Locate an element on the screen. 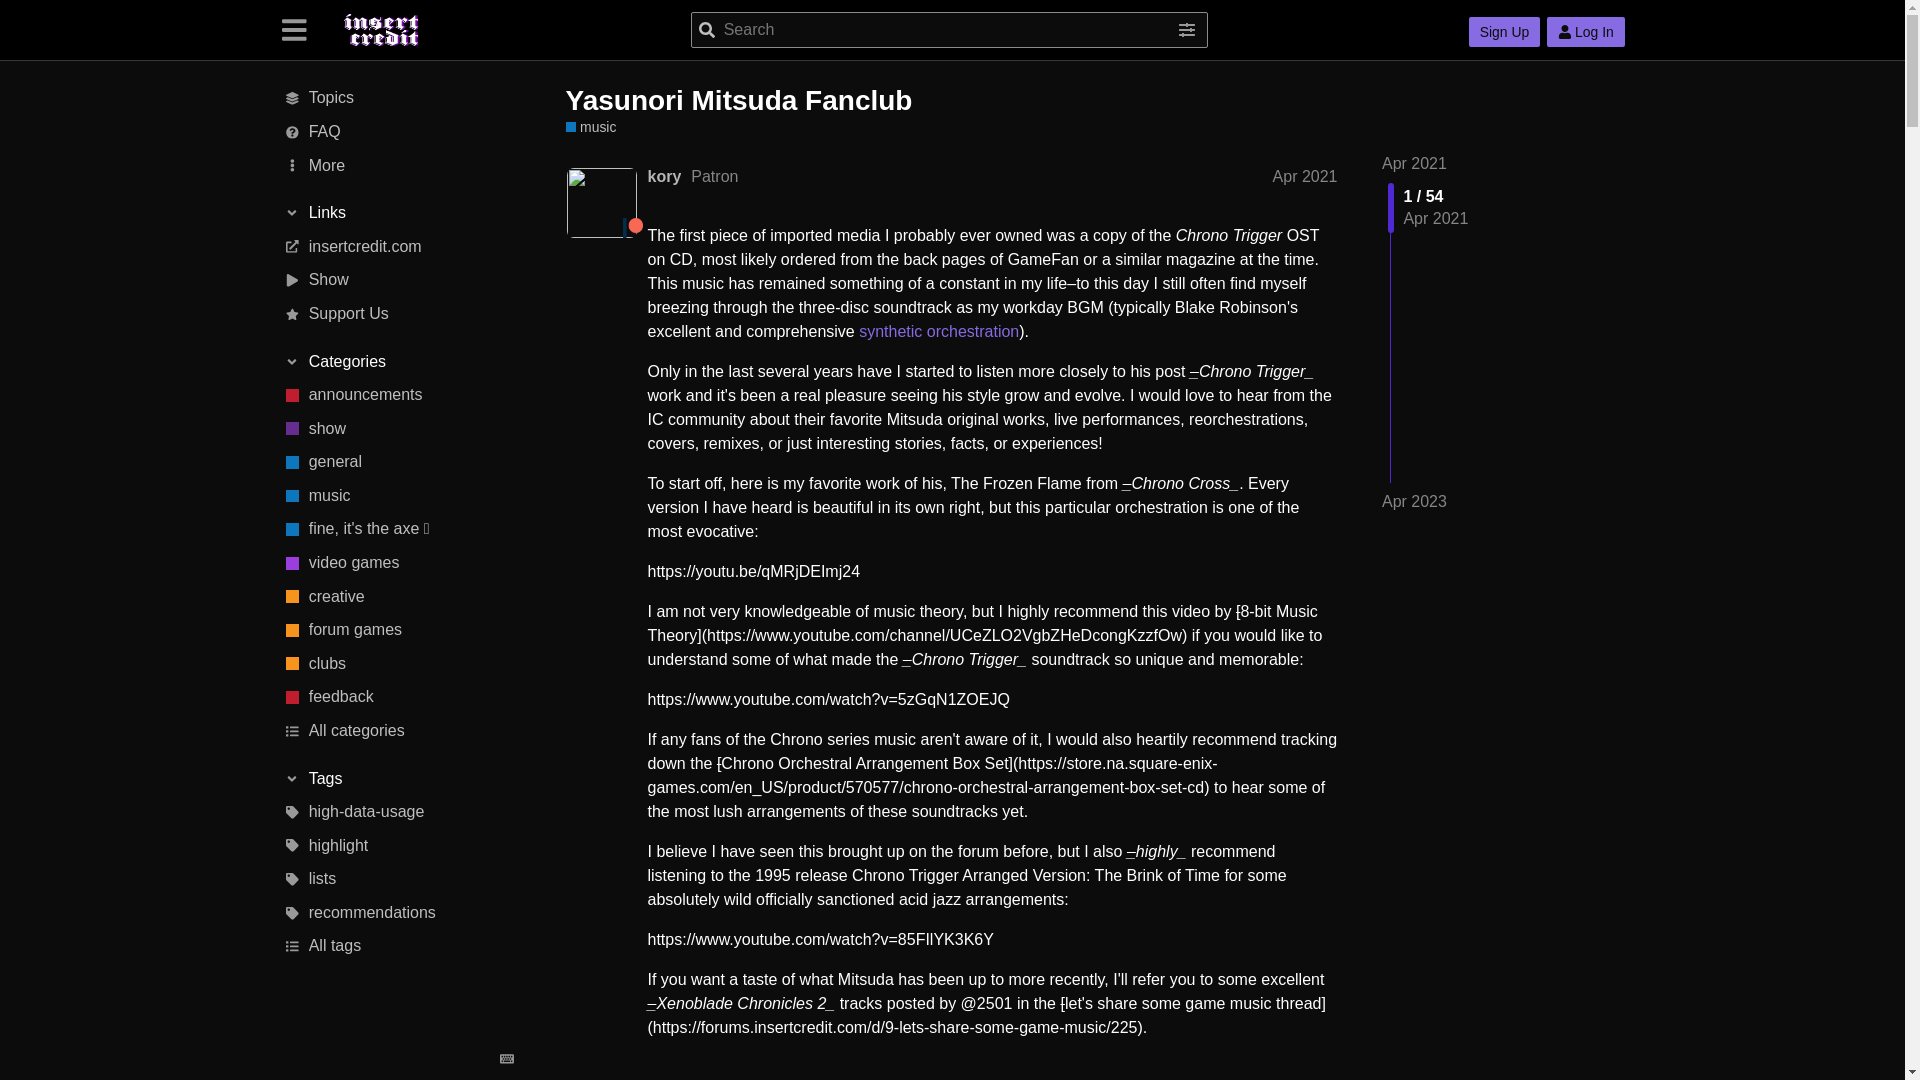  music is located at coordinates (397, 496).